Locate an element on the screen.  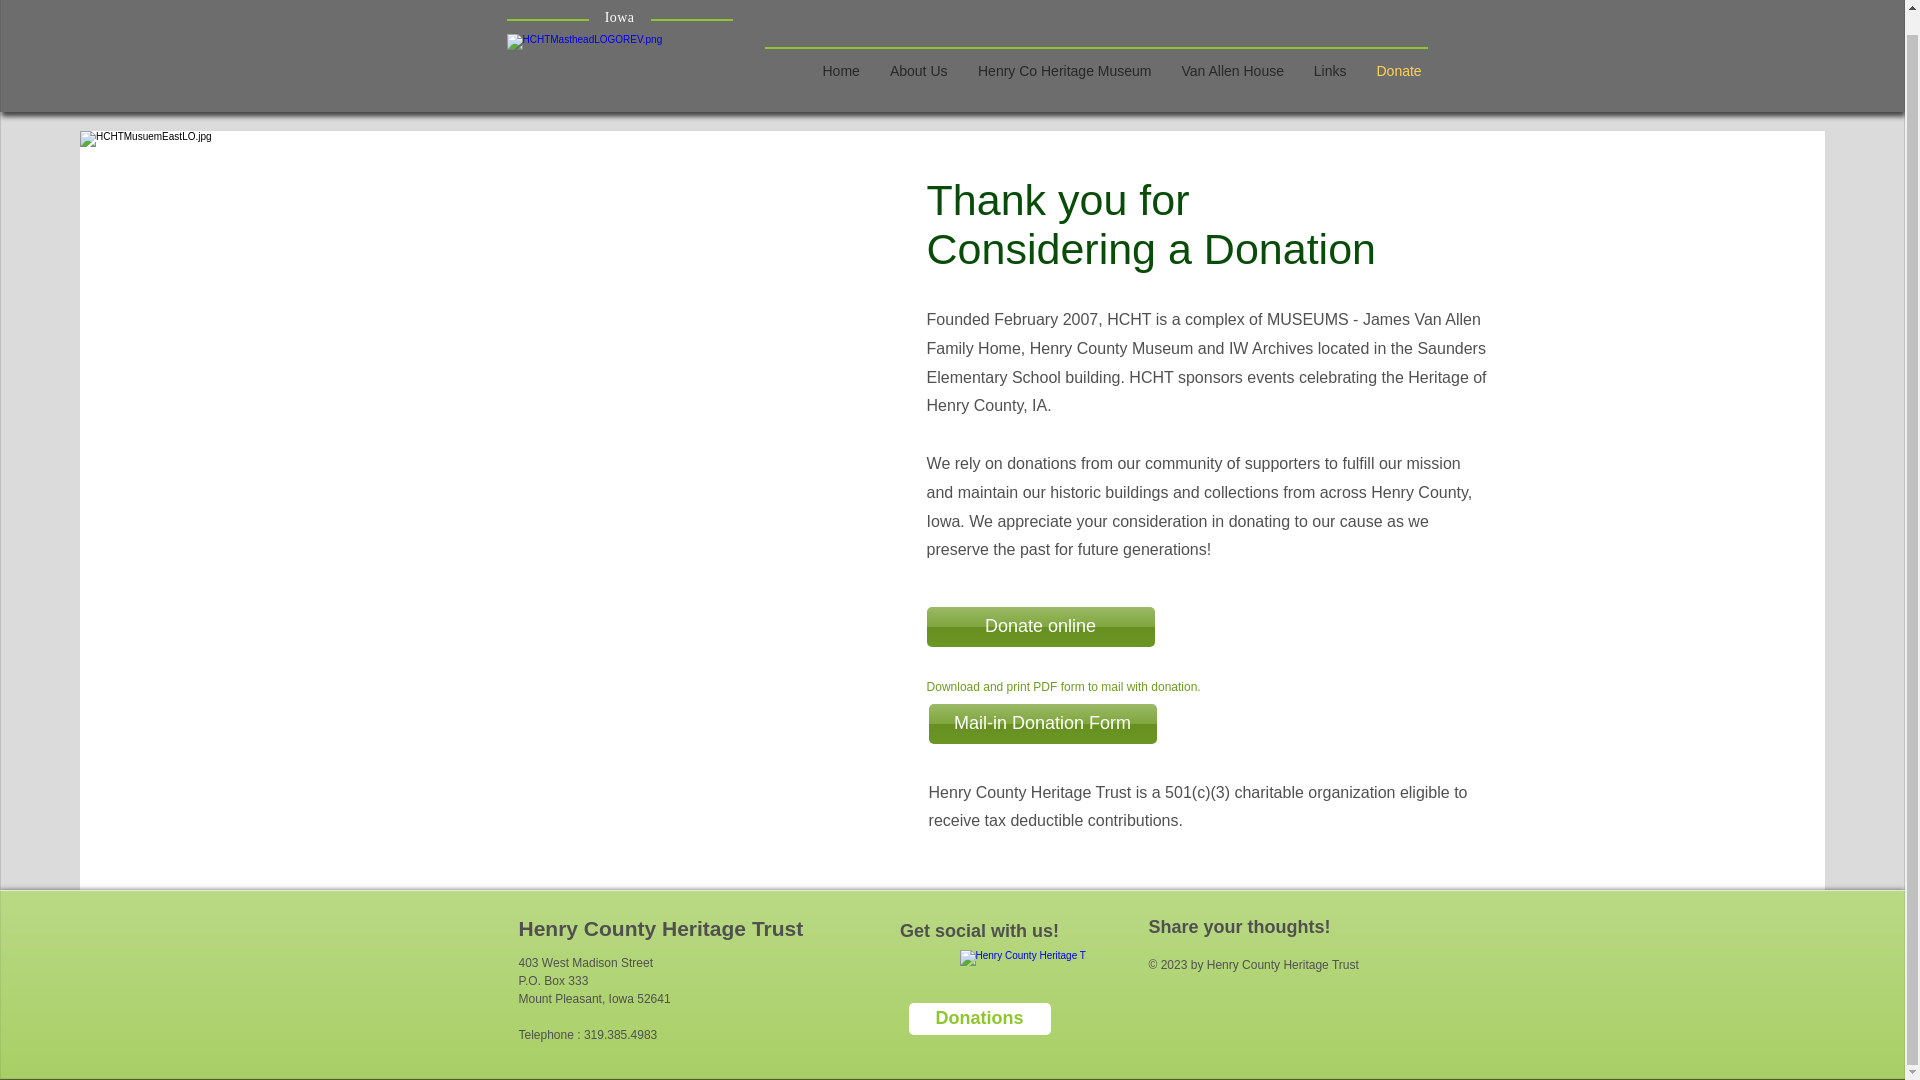
Van Allen House is located at coordinates (1231, 50).